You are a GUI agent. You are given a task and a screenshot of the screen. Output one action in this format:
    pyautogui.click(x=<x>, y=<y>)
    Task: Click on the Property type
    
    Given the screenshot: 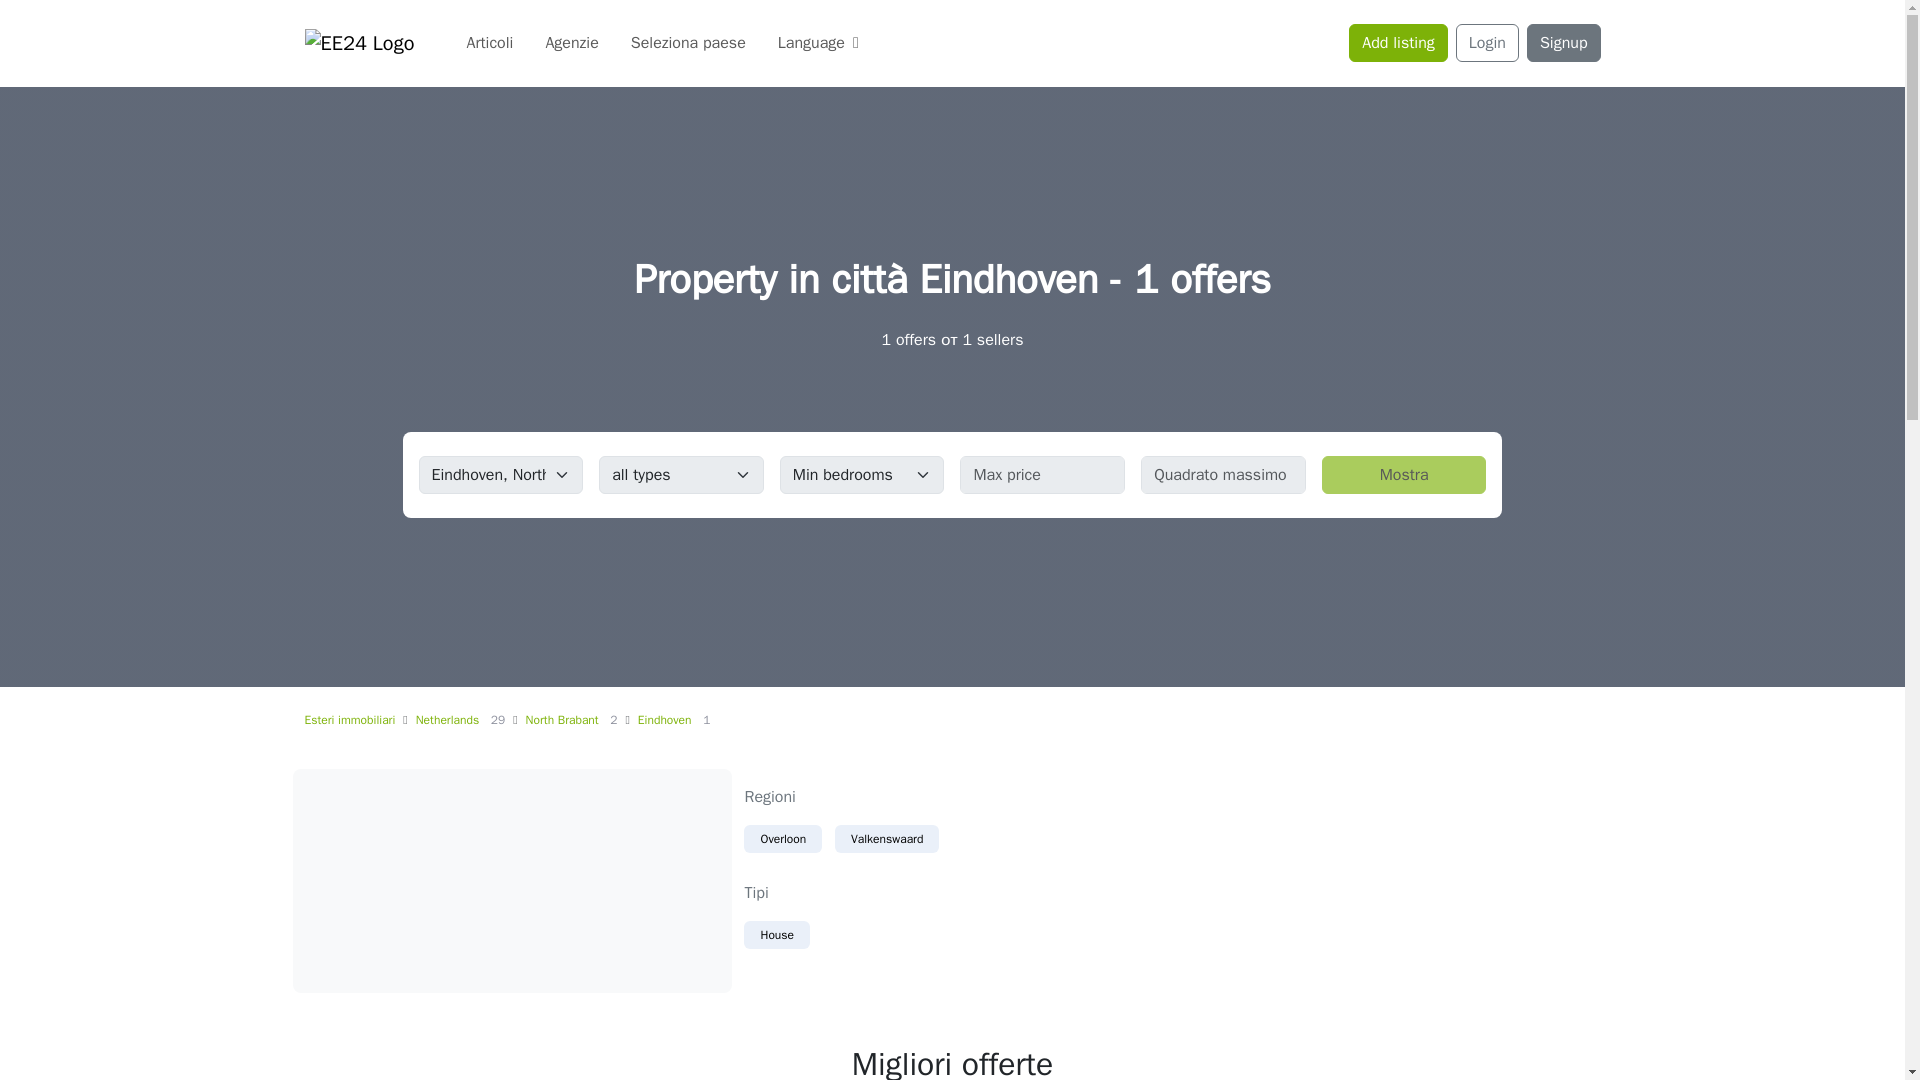 What is the action you would take?
    pyautogui.click(x=682, y=474)
    